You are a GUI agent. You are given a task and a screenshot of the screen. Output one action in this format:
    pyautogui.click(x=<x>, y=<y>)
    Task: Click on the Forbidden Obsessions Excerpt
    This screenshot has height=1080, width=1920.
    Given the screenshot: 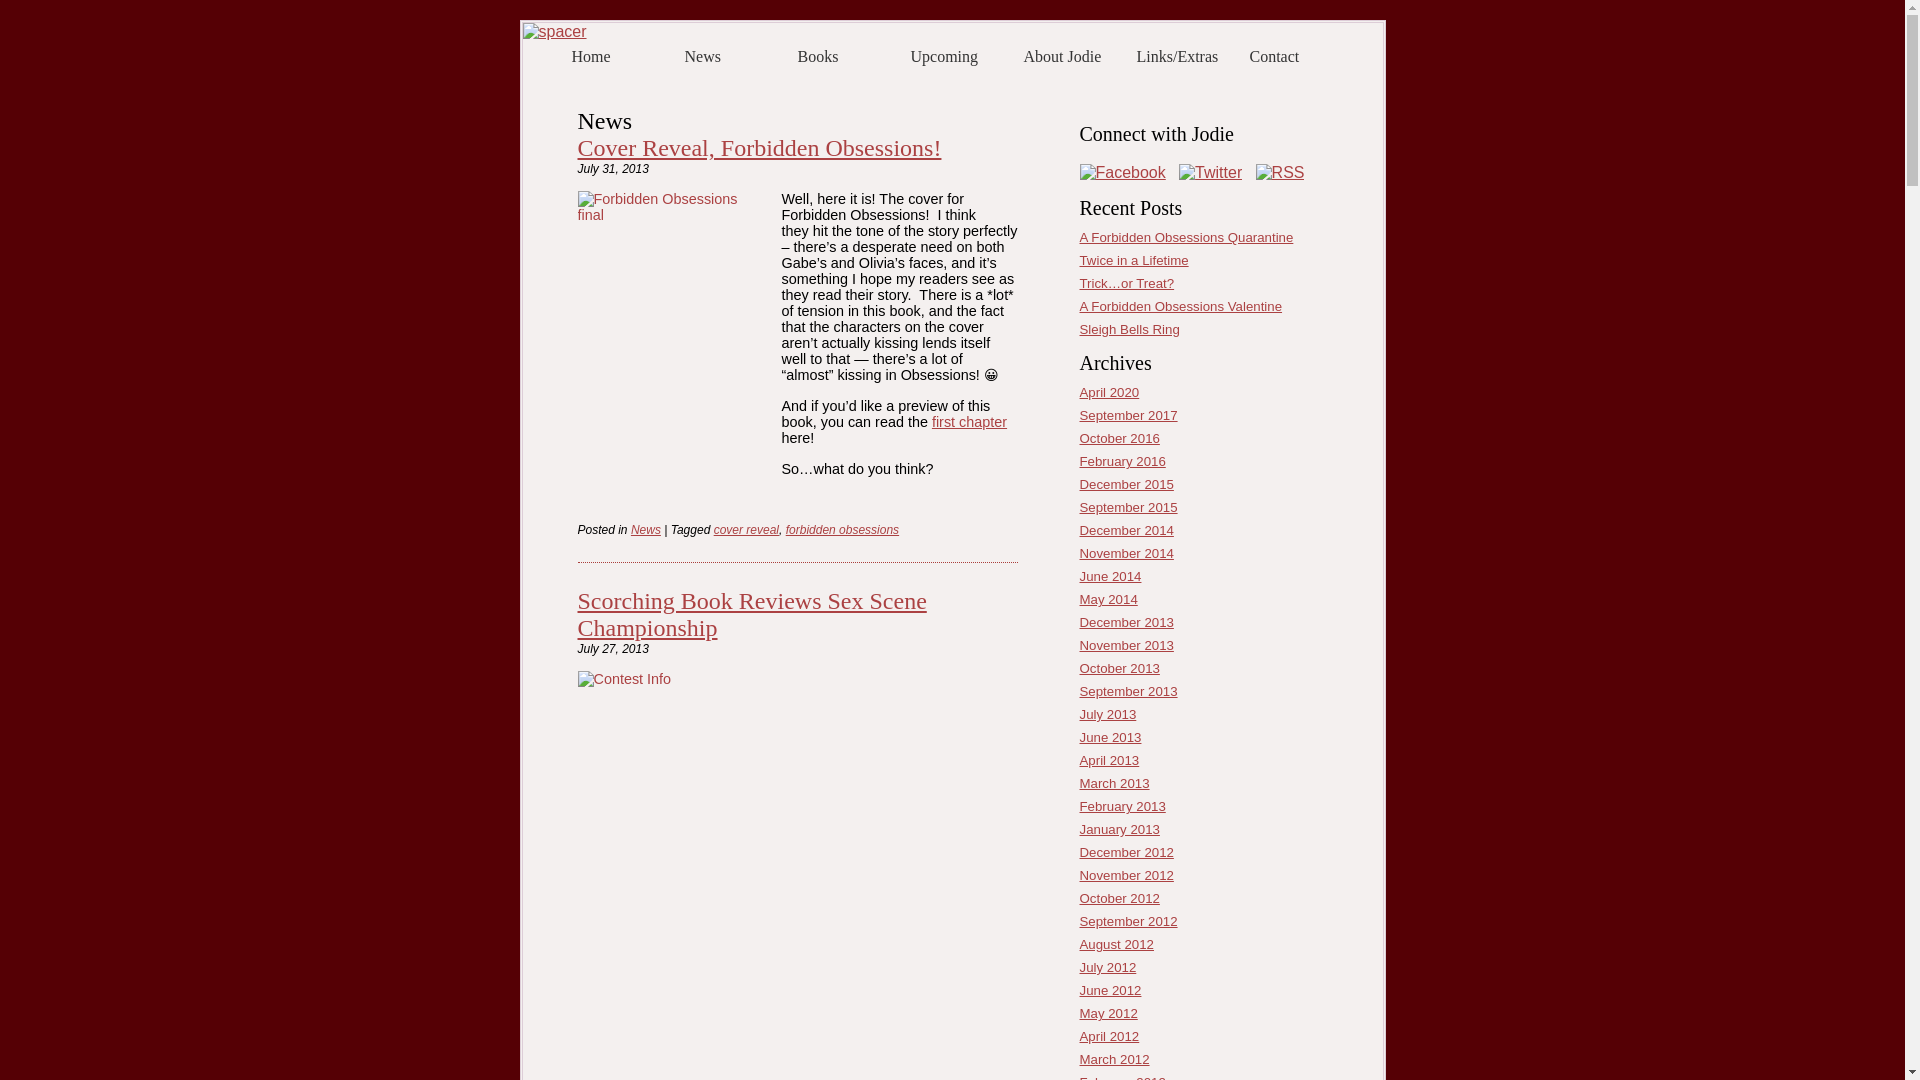 What is the action you would take?
    pyautogui.click(x=968, y=421)
    